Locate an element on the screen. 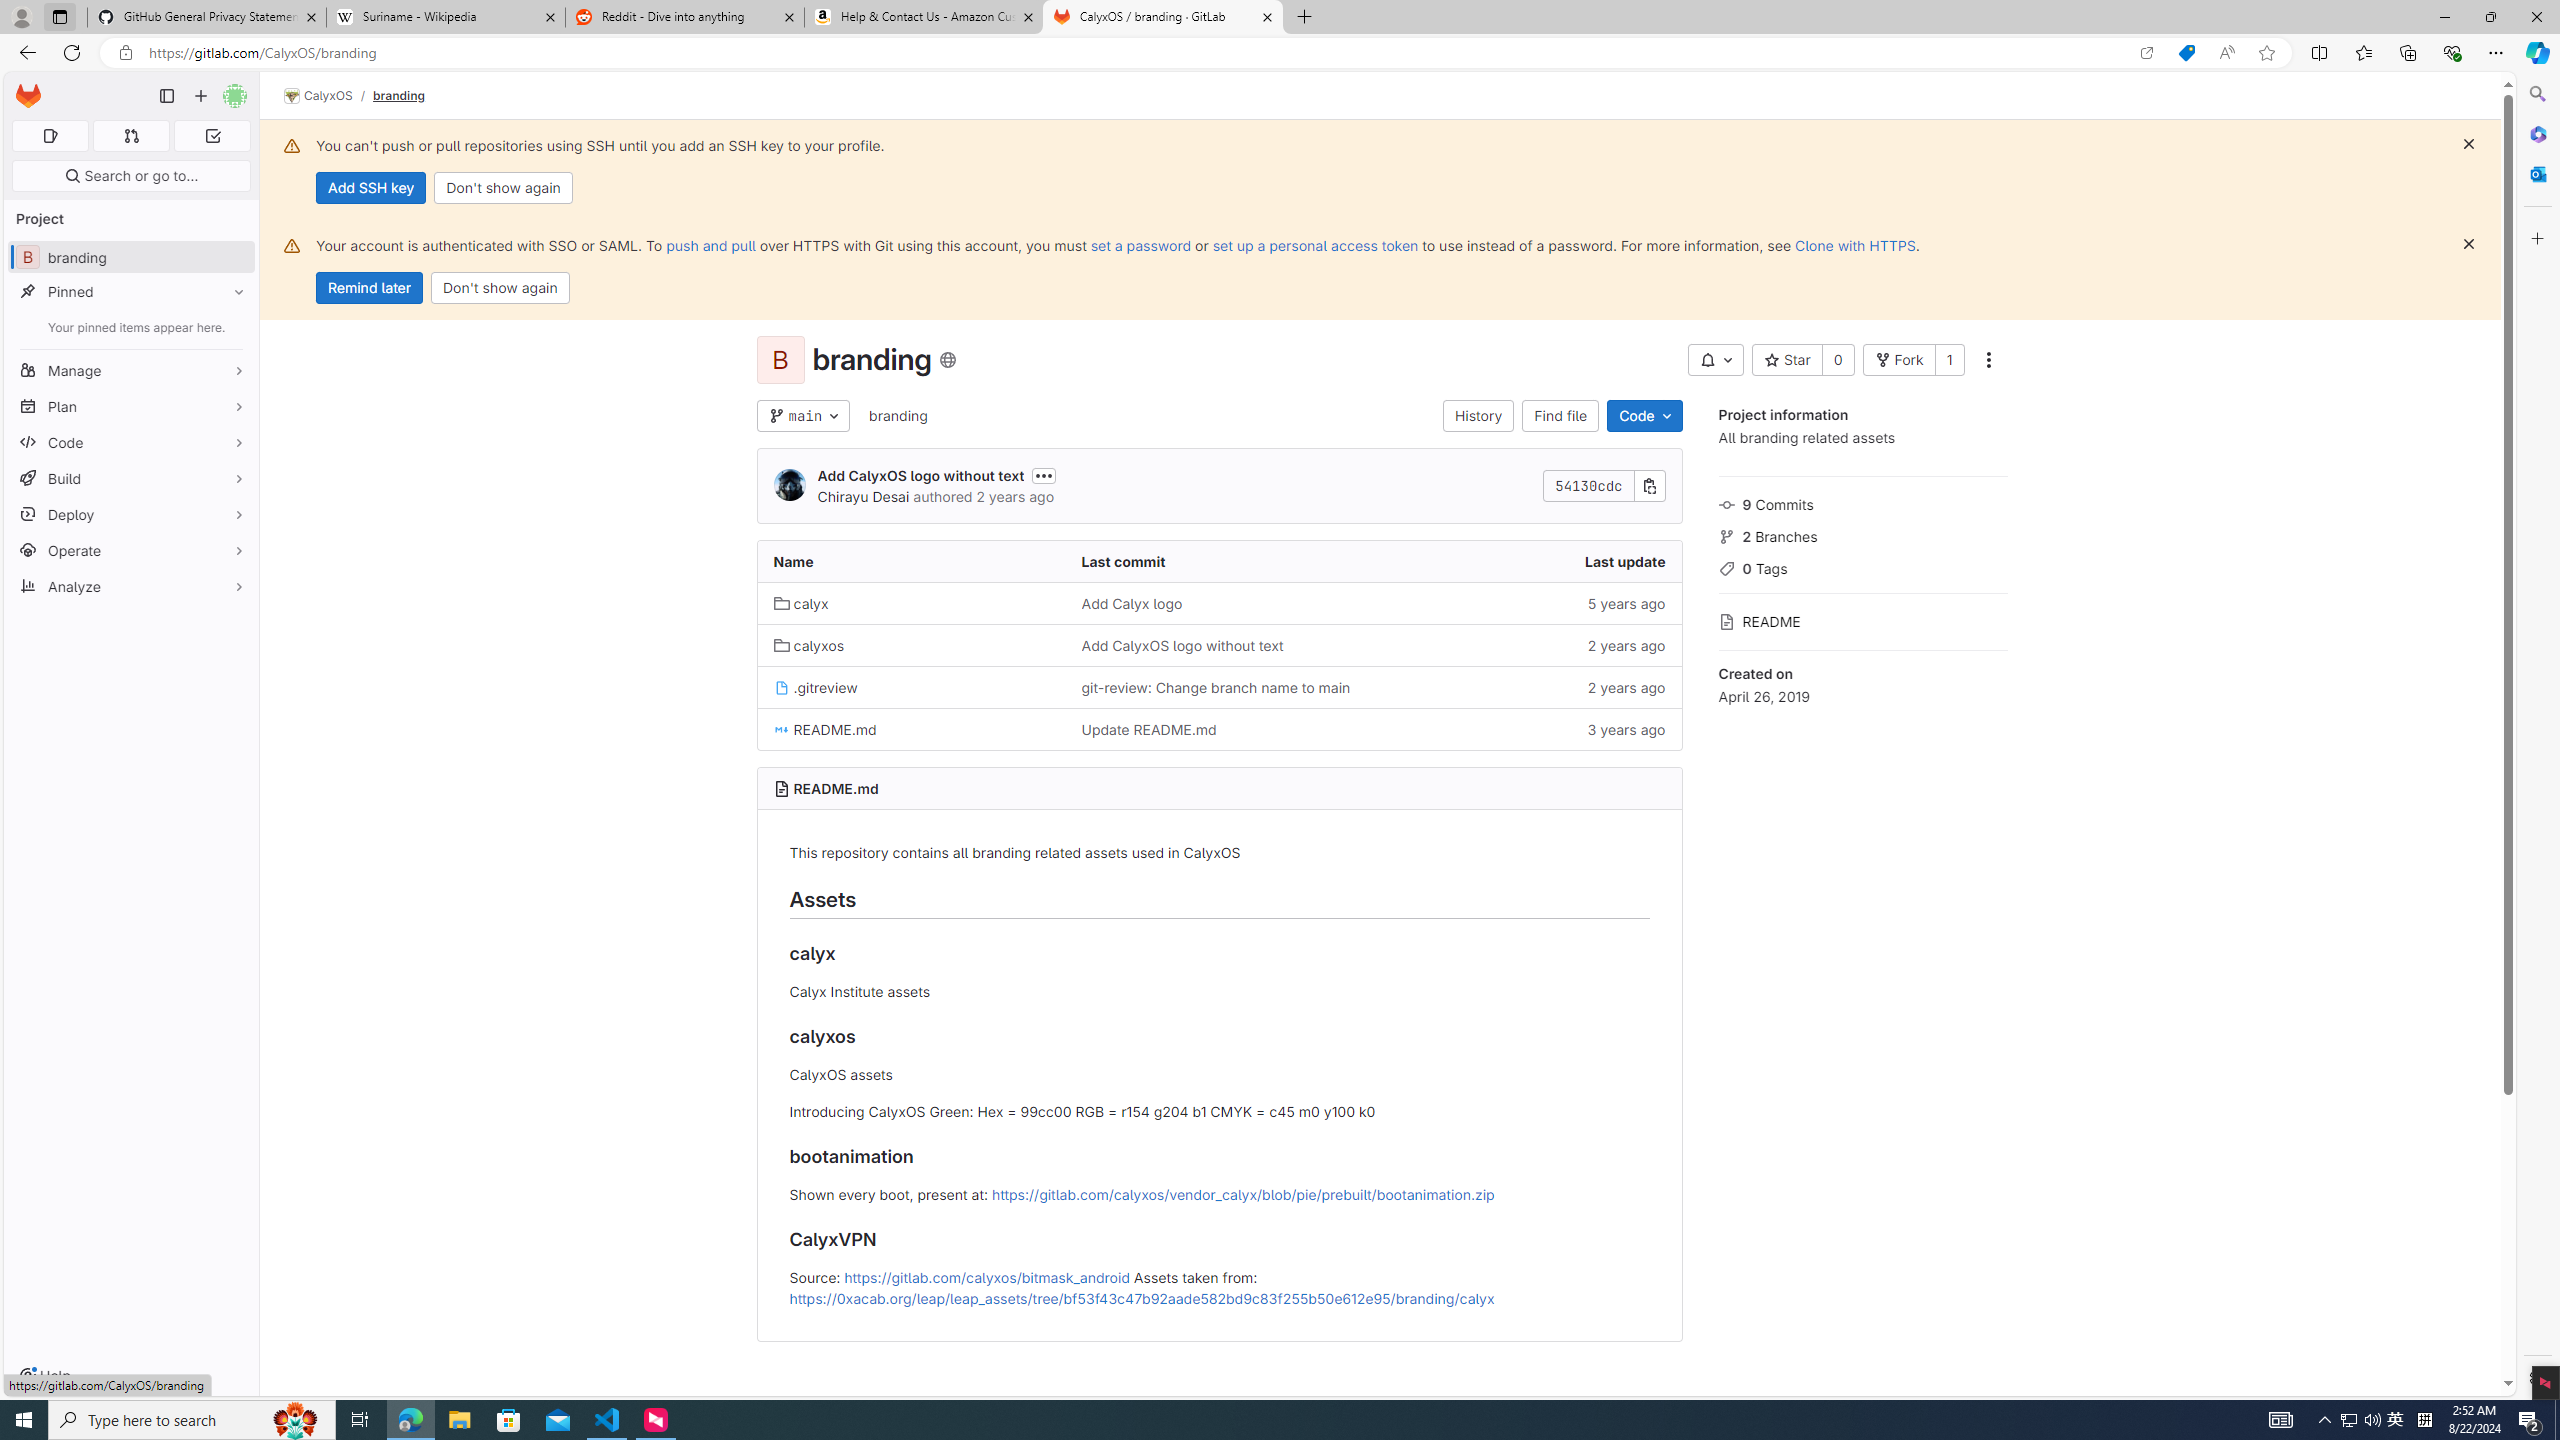  Class: s16 gl-alert-icon gl-alert-icon-no-title is located at coordinates (292, 245).